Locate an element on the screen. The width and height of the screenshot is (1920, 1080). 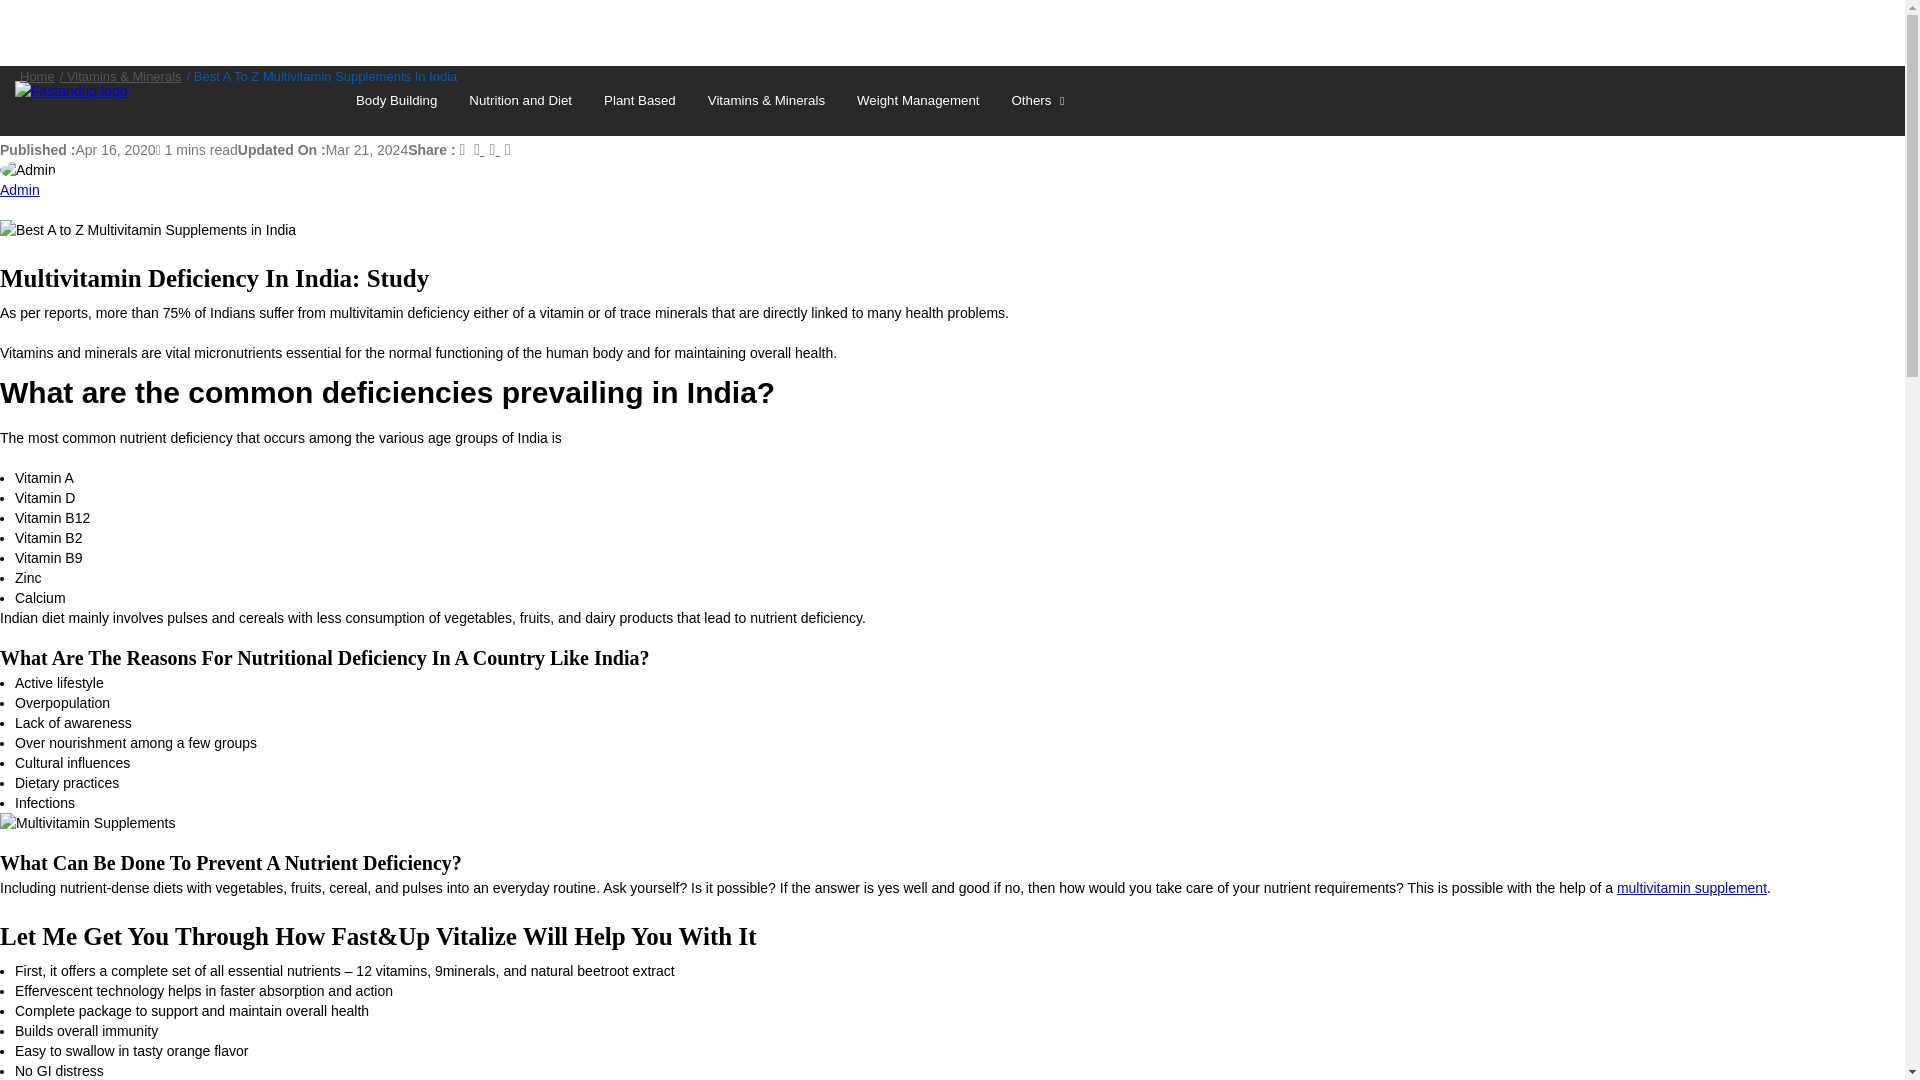
Weight Management is located at coordinates (917, 100).